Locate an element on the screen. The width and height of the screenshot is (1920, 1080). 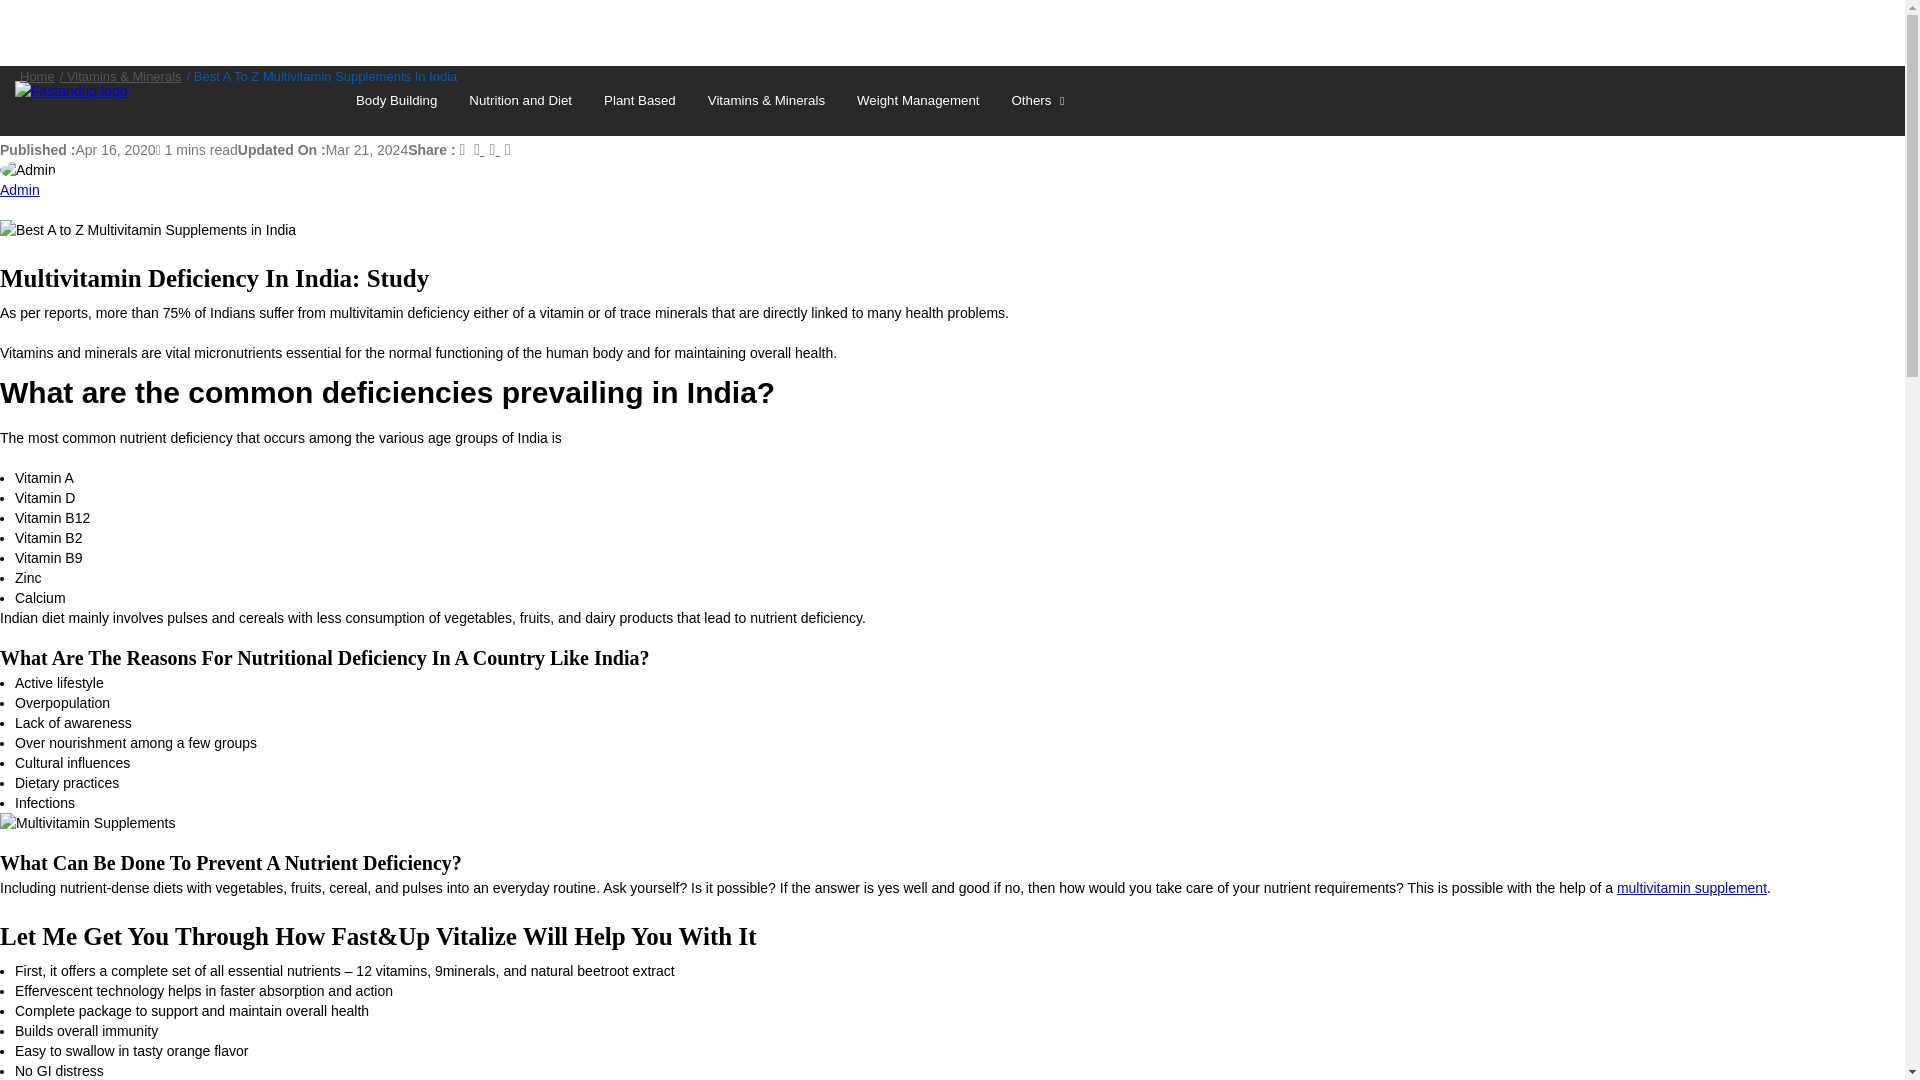
Weight Management is located at coordinates (917, 100).